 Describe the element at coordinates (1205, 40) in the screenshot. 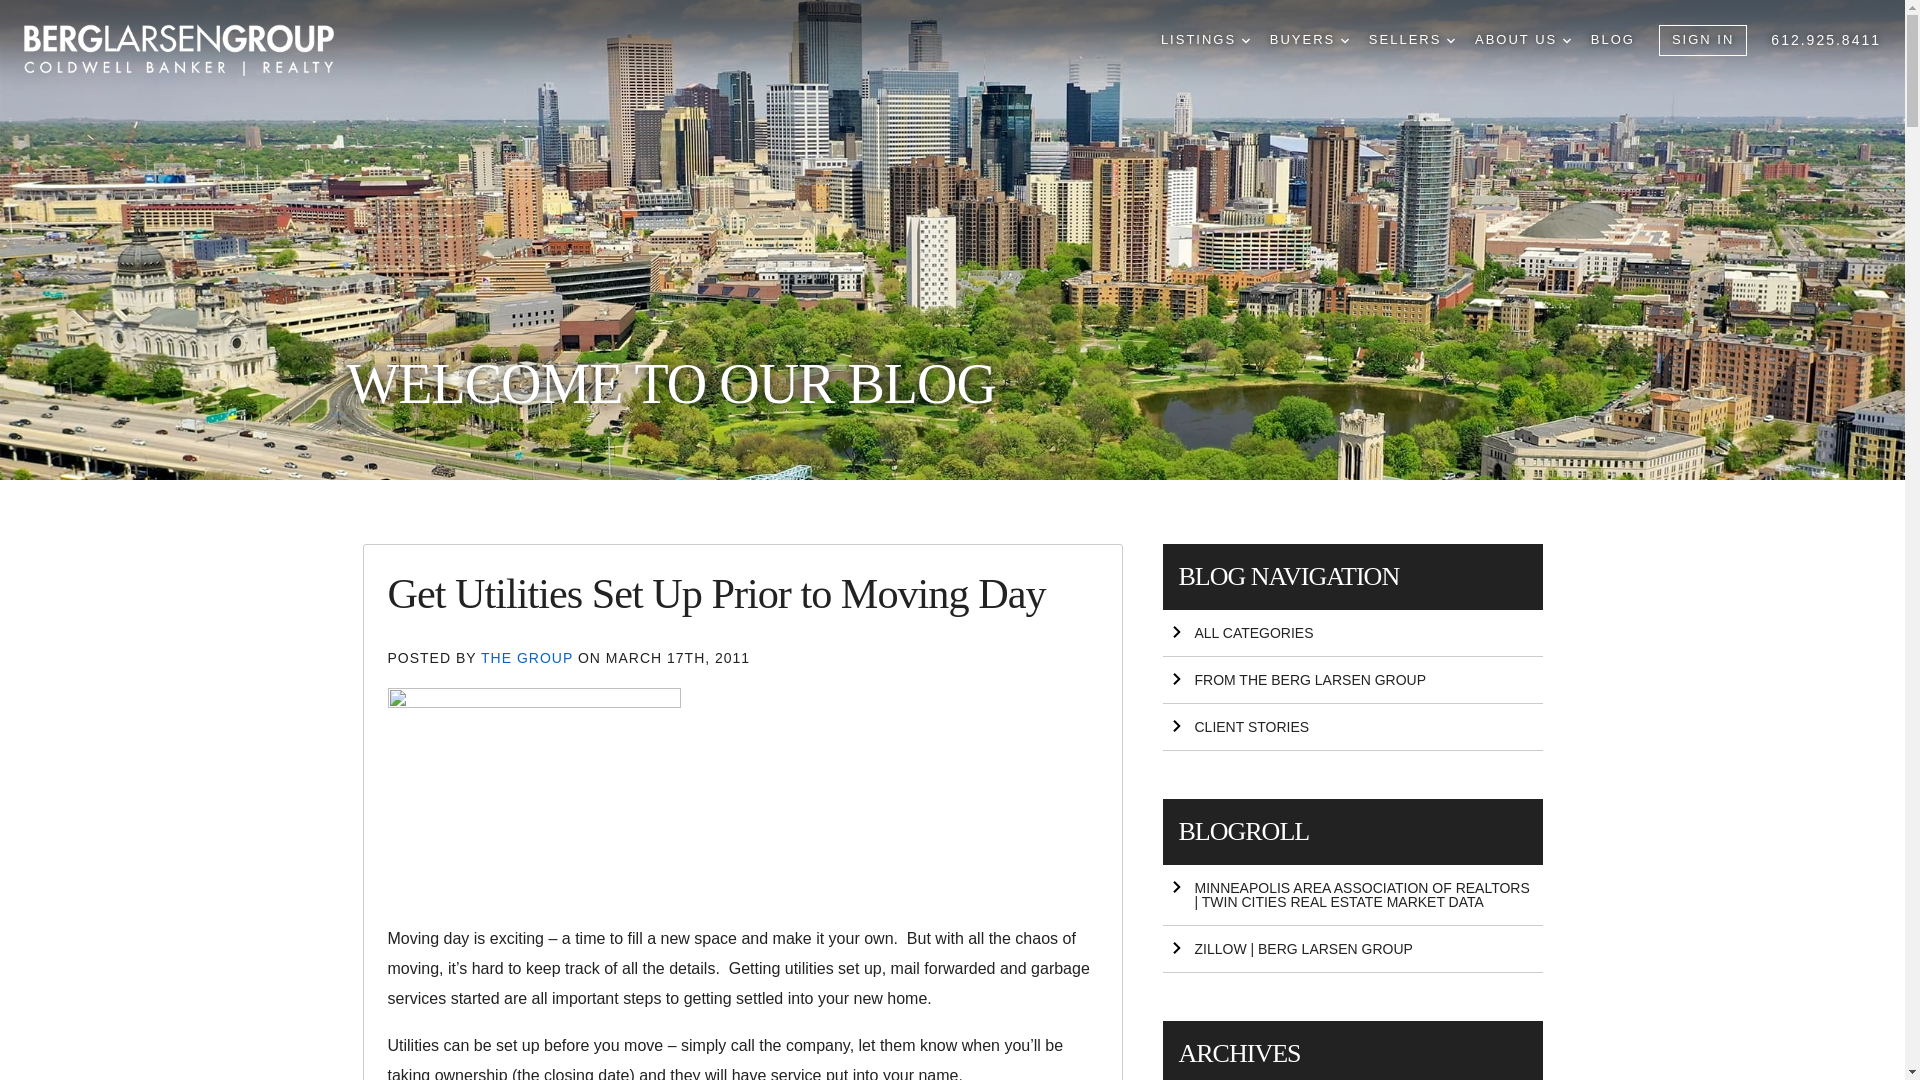

I see `LISTINGS DROPDOWN ARROW` at that location.